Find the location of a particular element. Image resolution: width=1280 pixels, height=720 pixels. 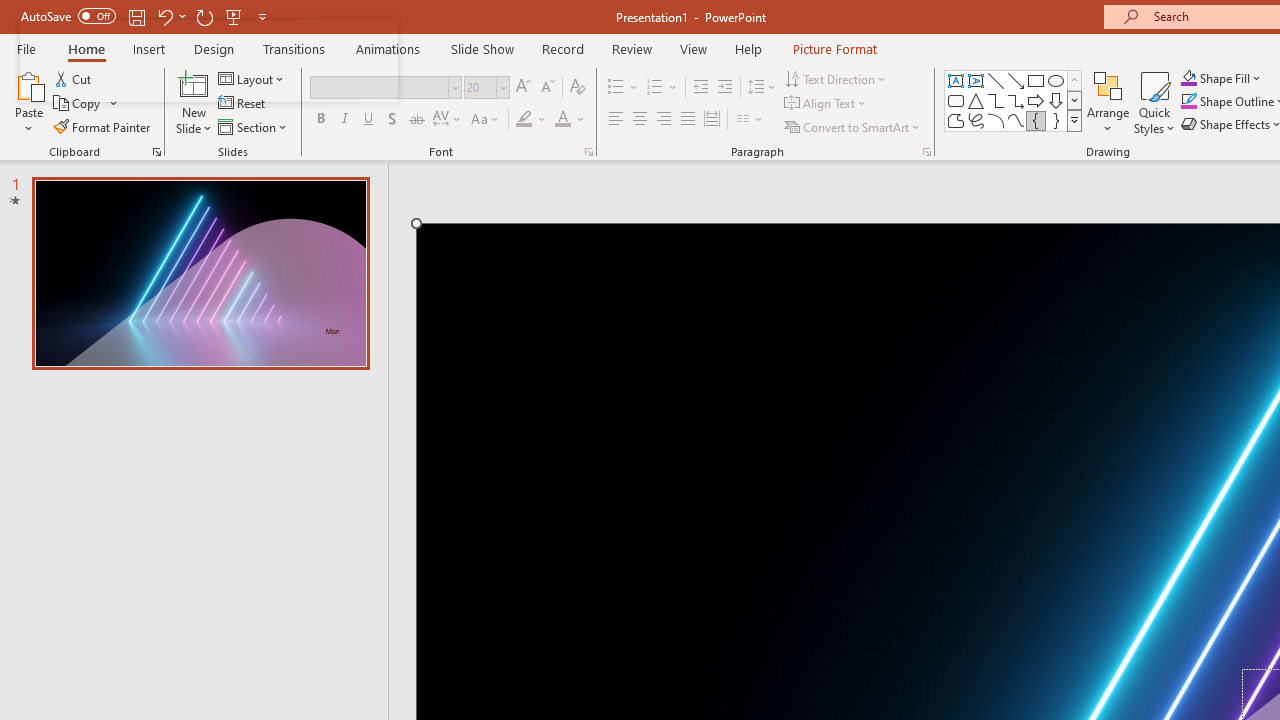

Columns is located at coordinates (750, 120).